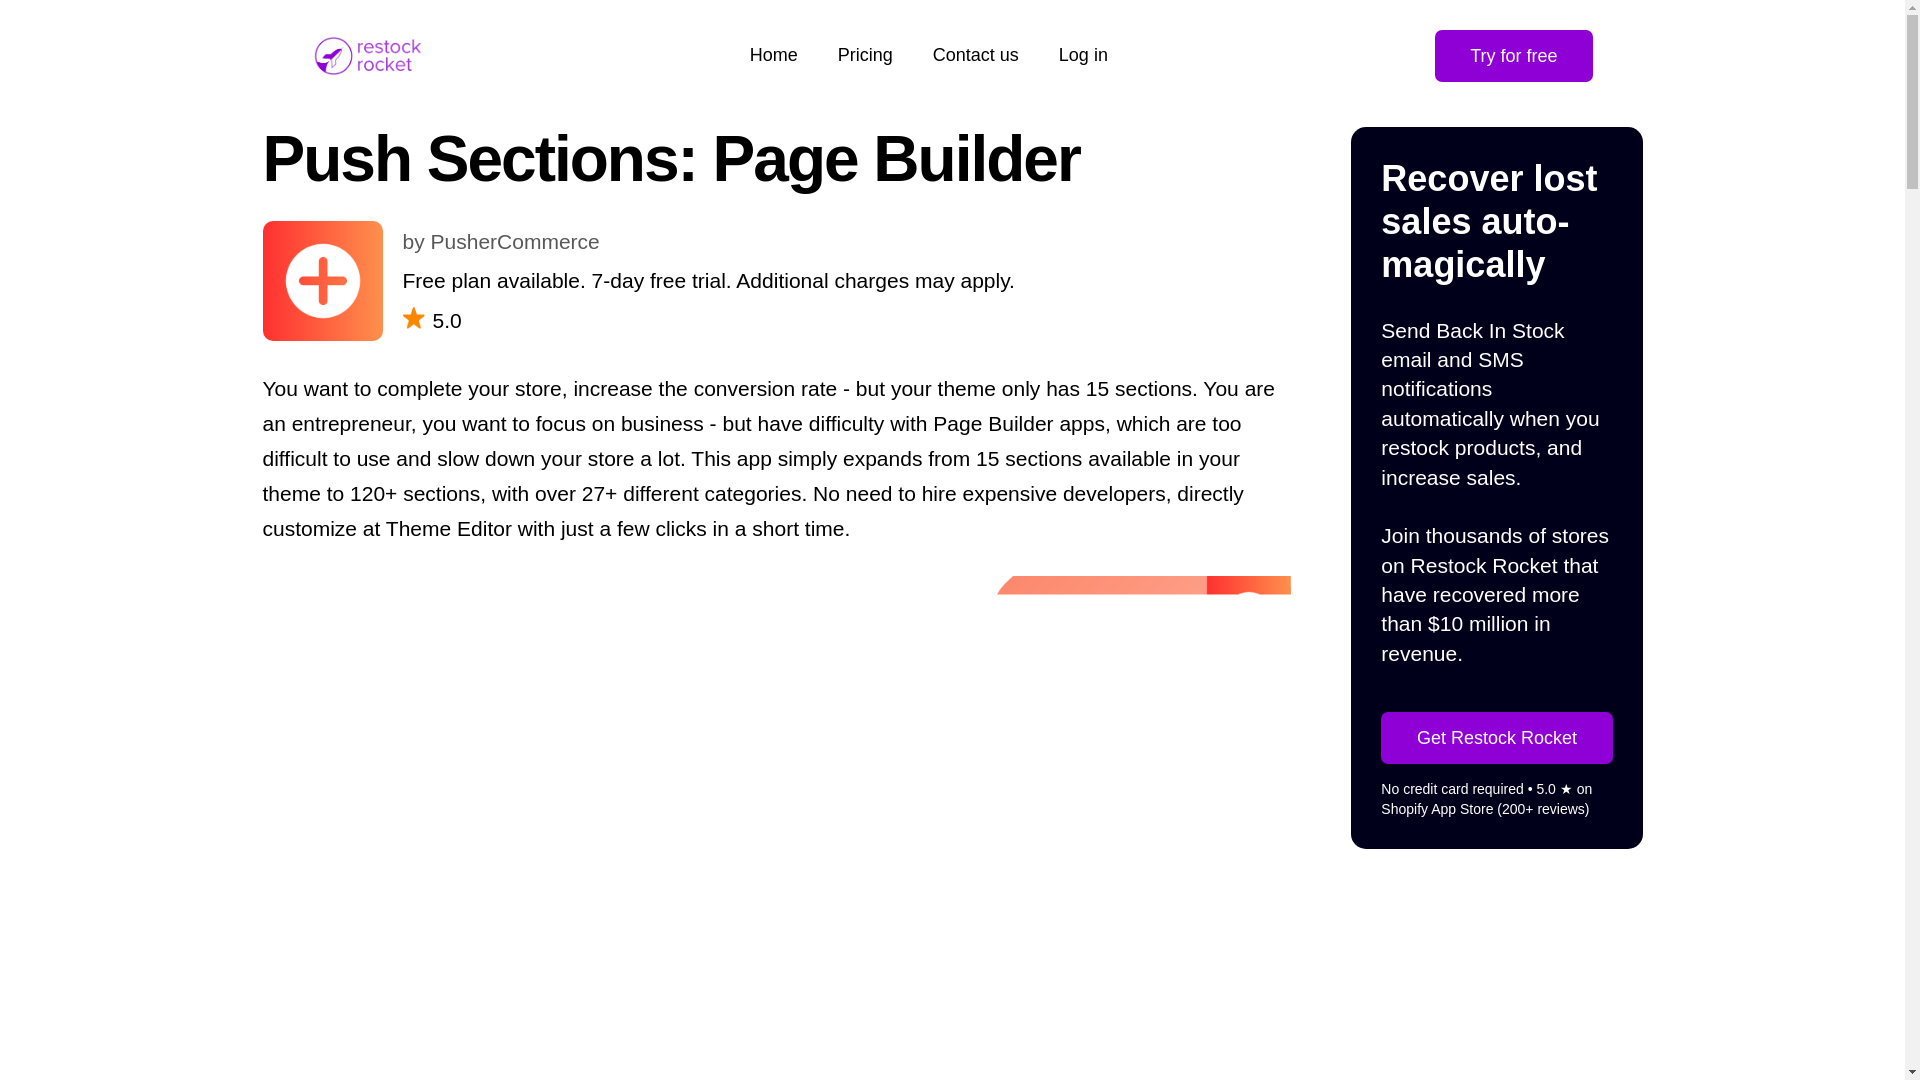  What do you see at coordinates (1512, 56) in the screenshot?
I see `Try for free` at bounding box center [1512, 56].